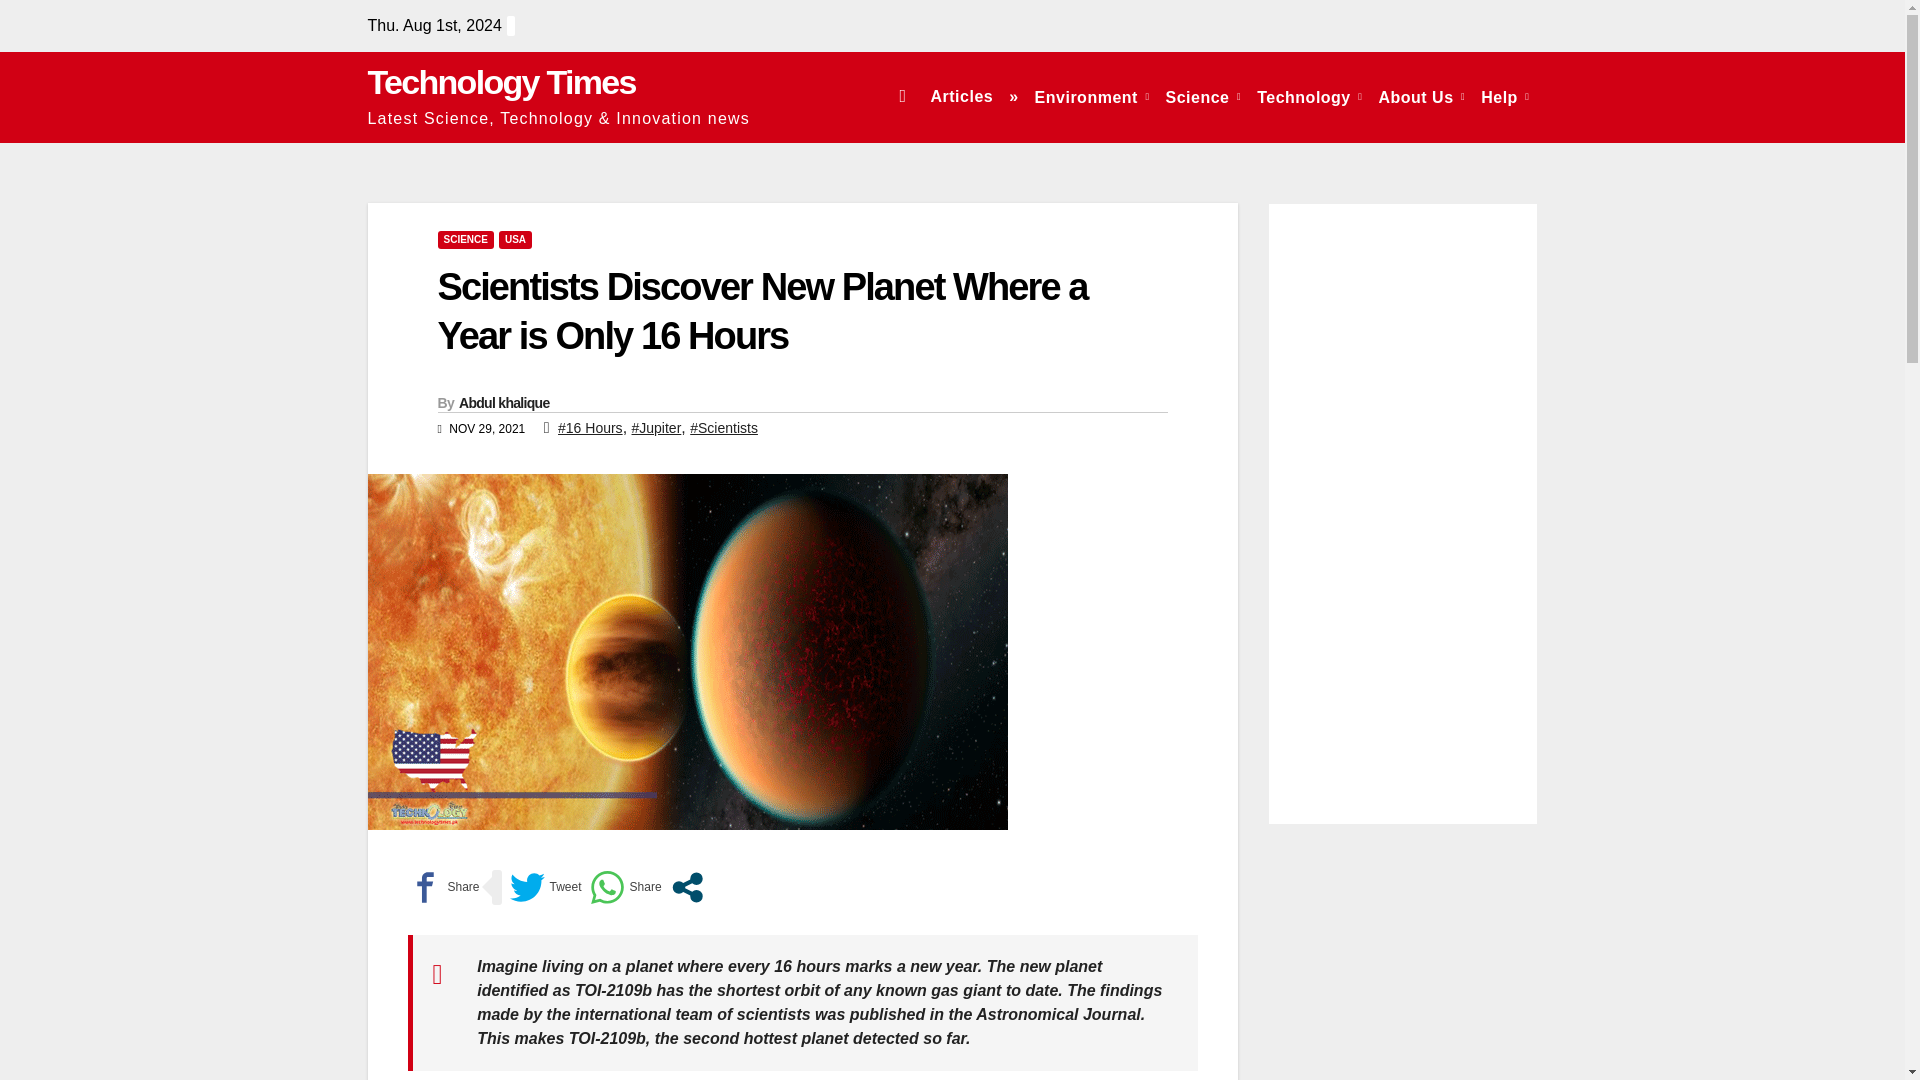 The width and height of the screenshot is (1920, 1080). What do you see at coordinates (1203, 96) in the screenshot?
I see `Science` at bounding box center [1203, 96].